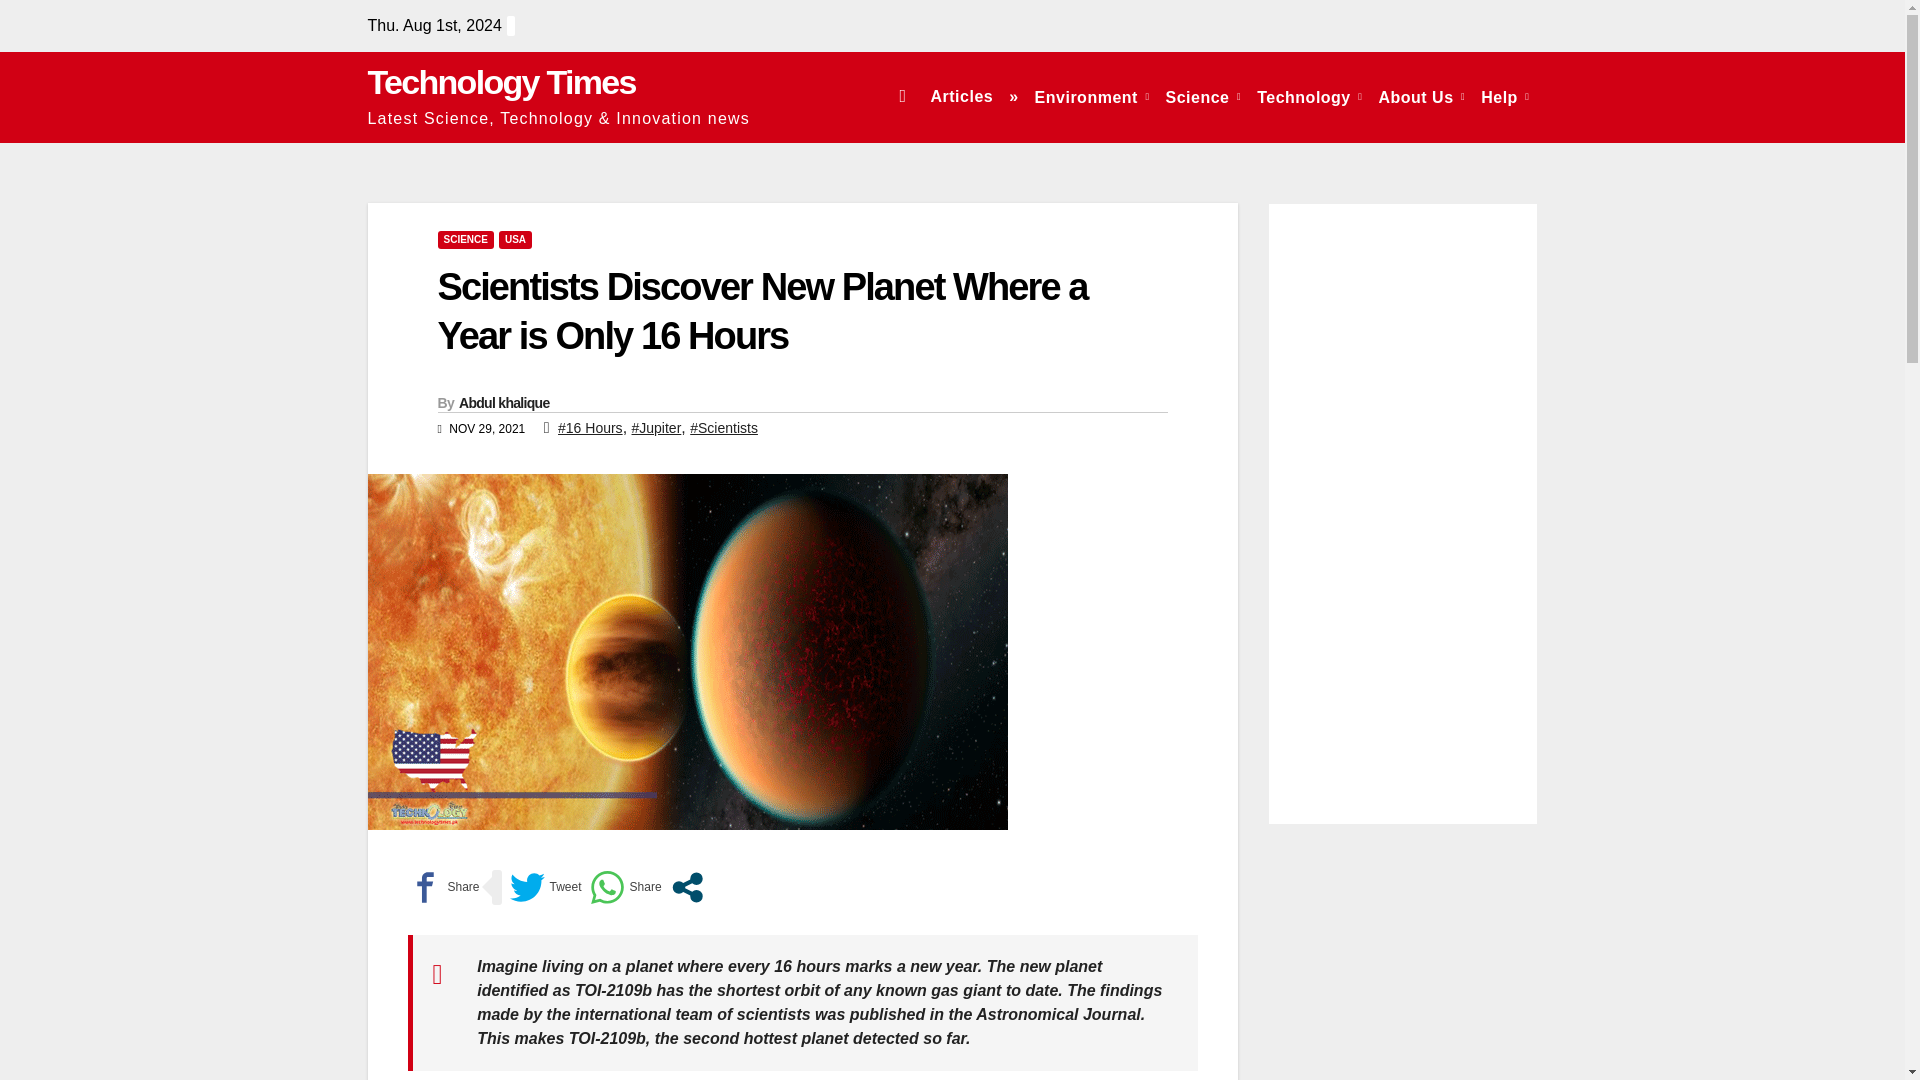 The width and height of the screenshot is (1920, 1080). What do you see at coordinates (1203, 96) in the screenshot?
I see `Science` at bounding box center [1203, 96].